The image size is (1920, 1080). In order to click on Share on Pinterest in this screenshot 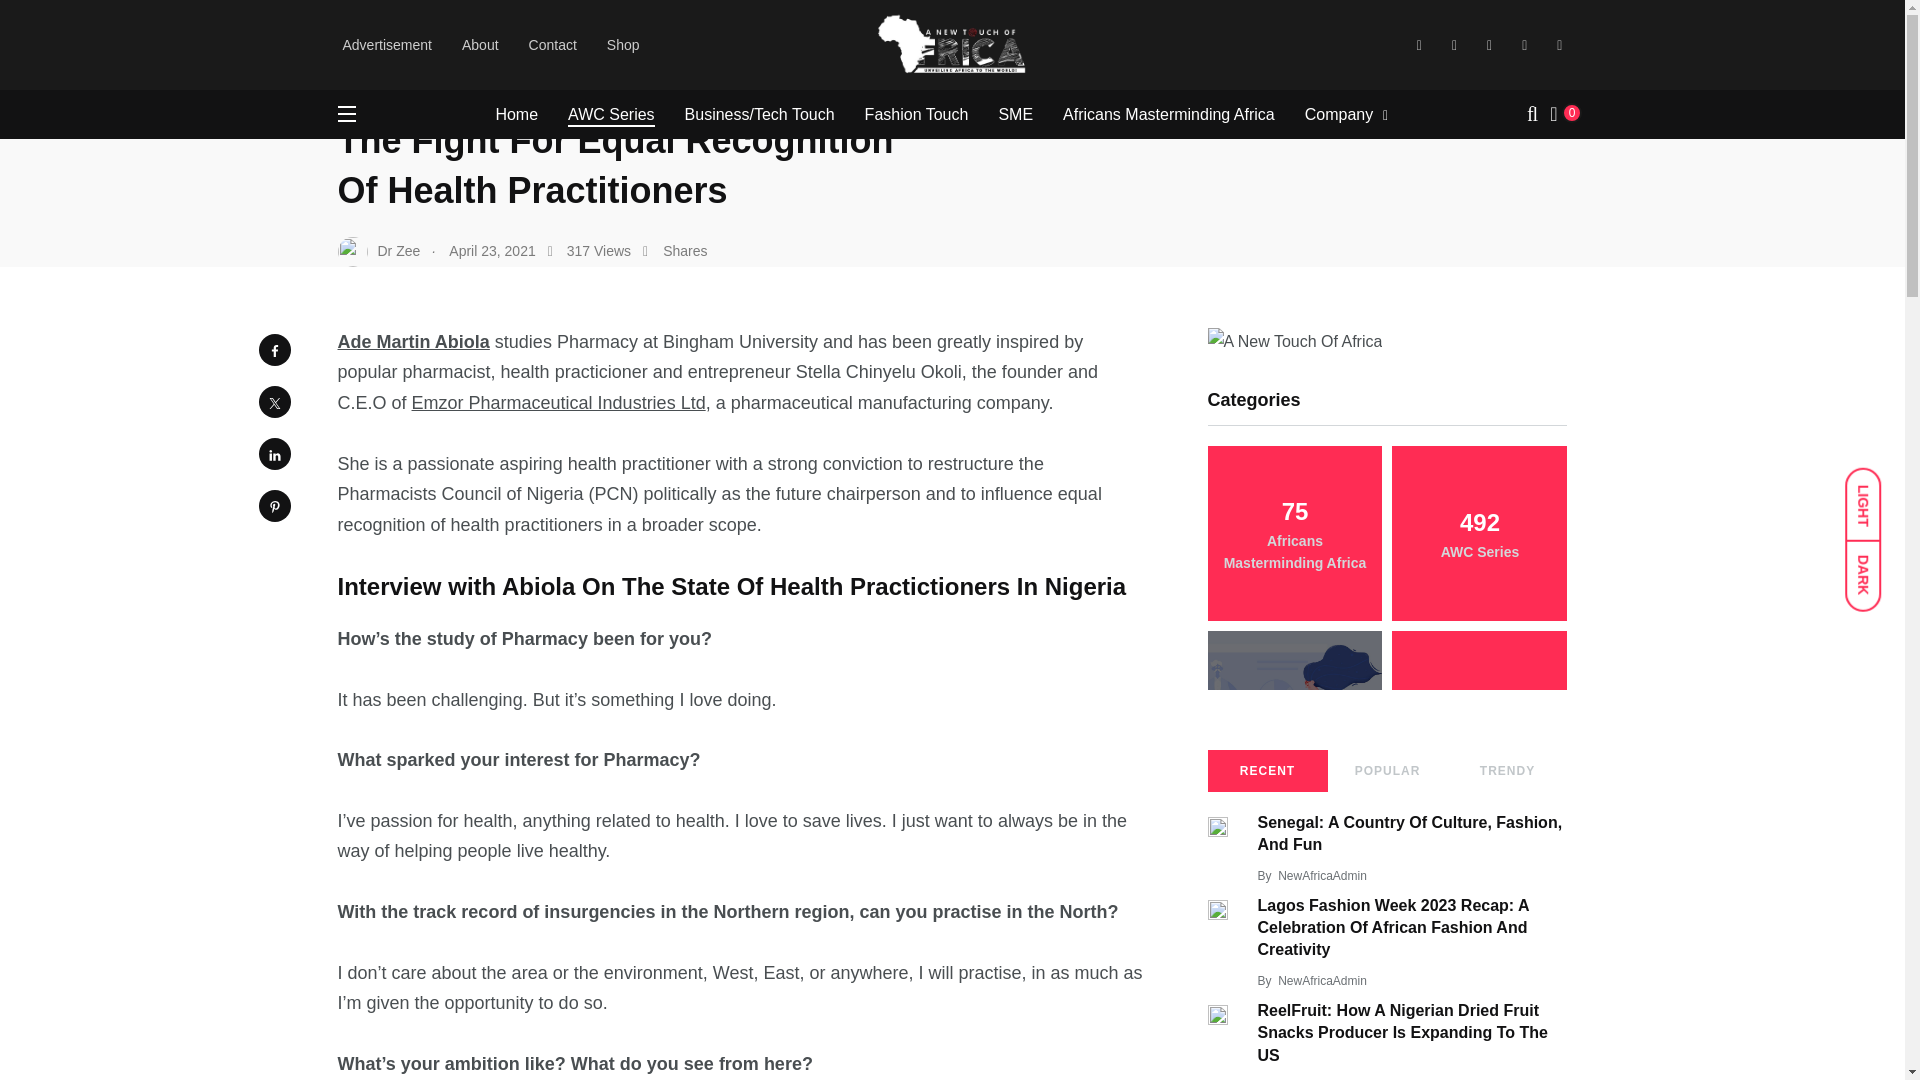, I will do `click(273, 506)`.